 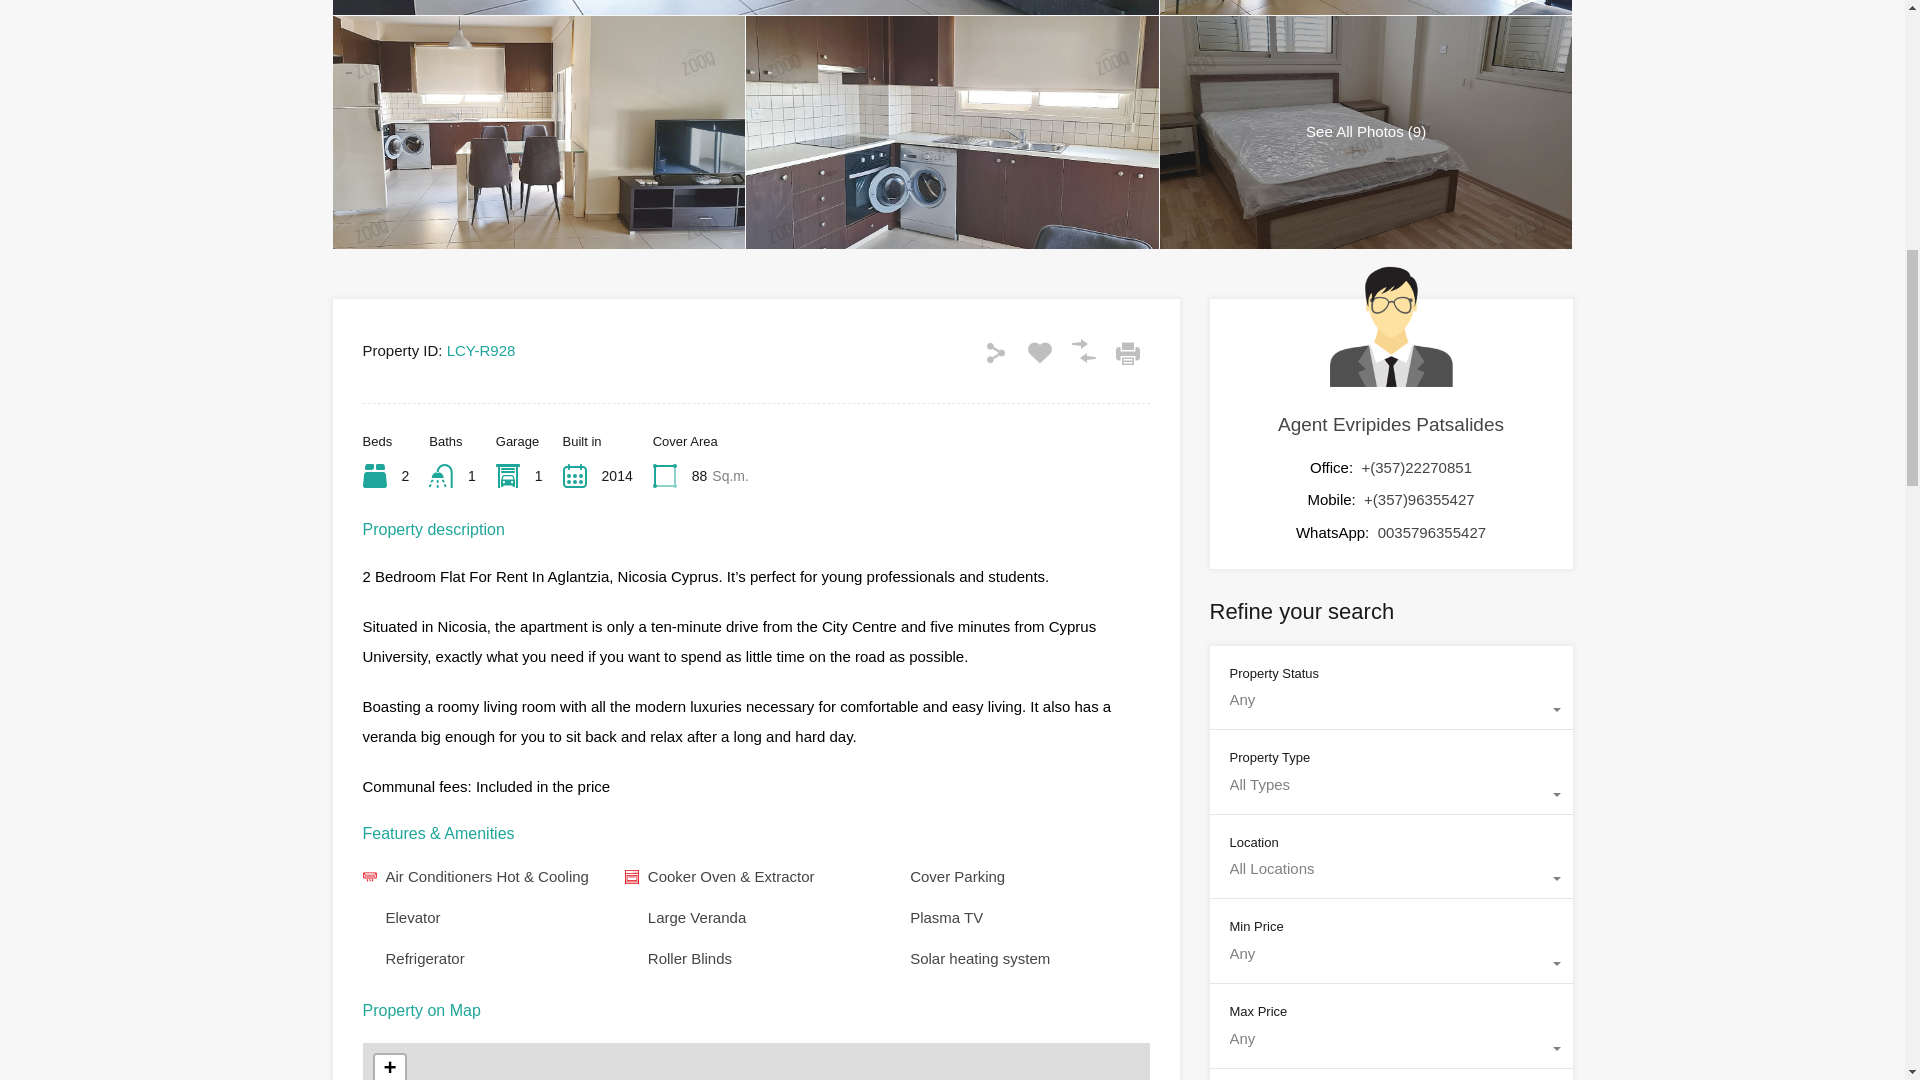 What do you see at coordinates (1390, 1049) in the screenshot?
I see `Any` at bounding box center [1390, 1049].